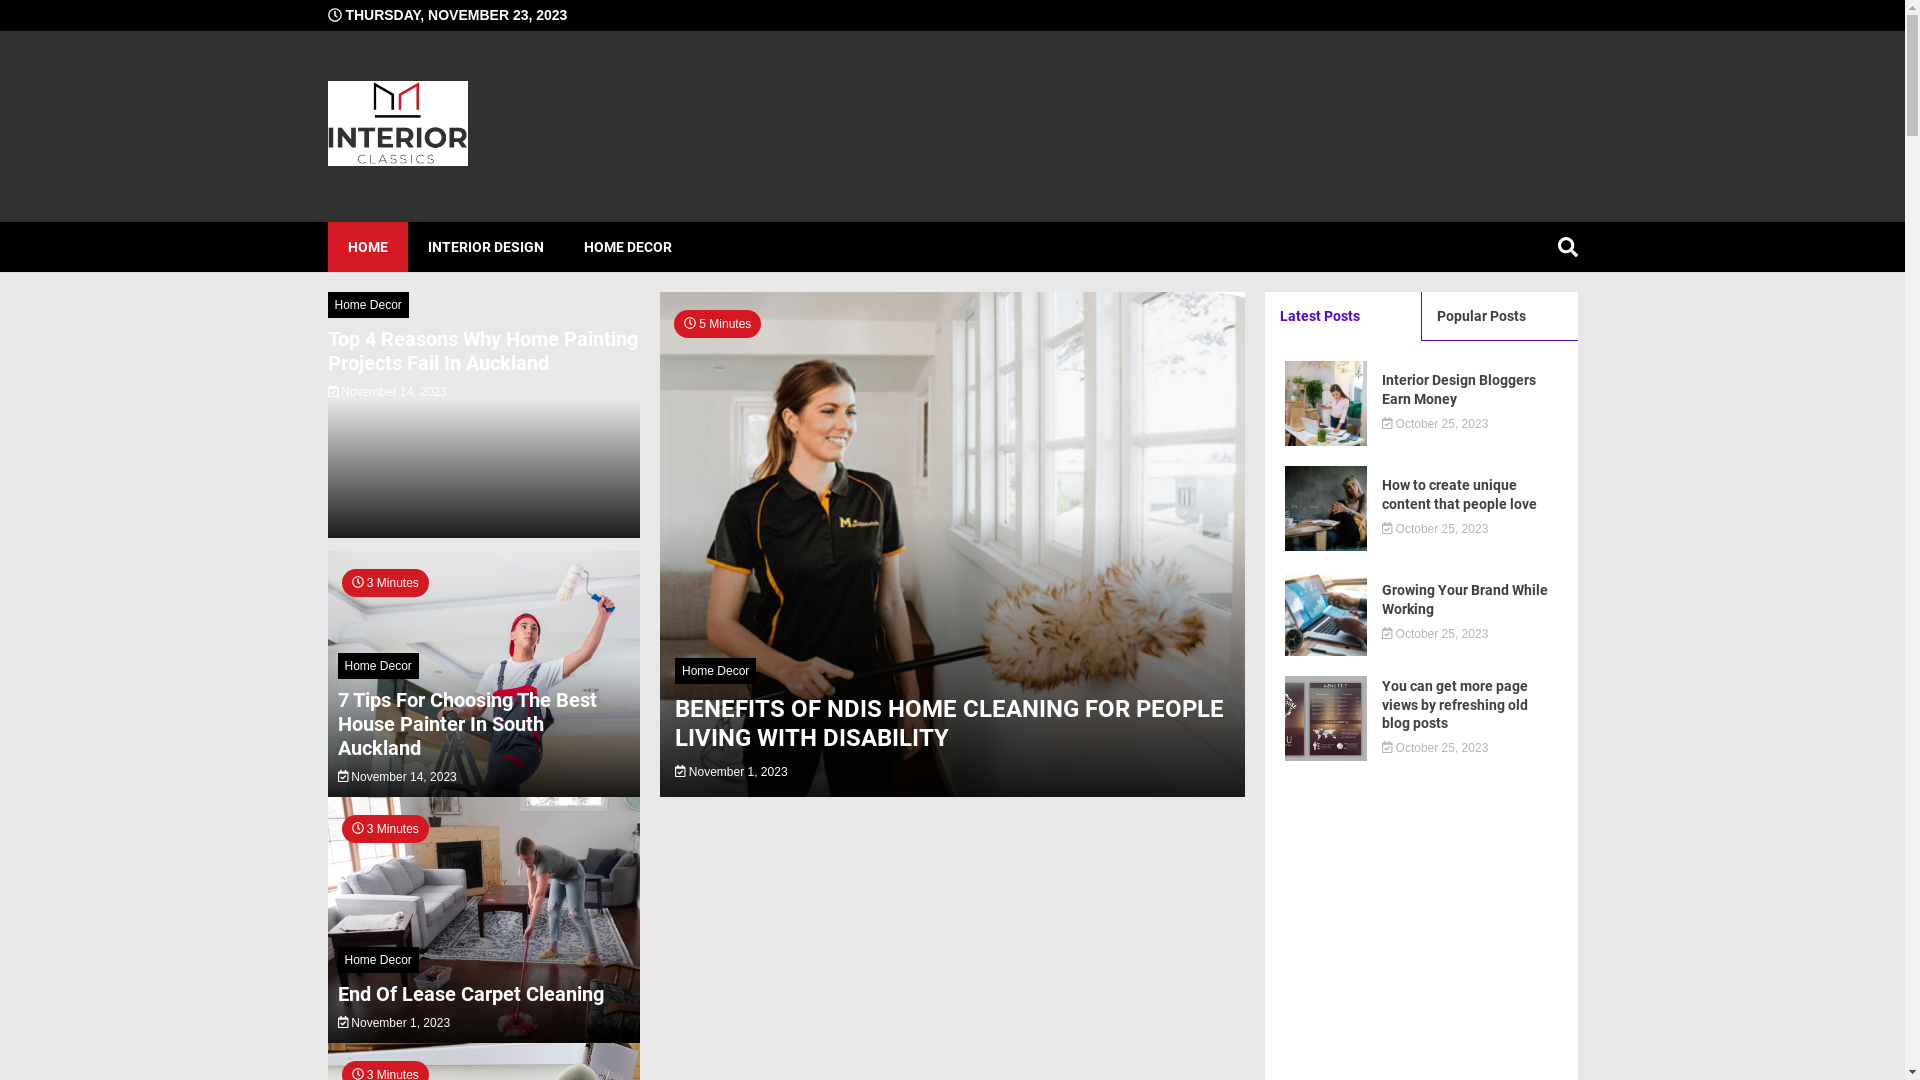 This screenshot has height=1080, width=1920. Describe the element at coordinates (368, 247) in the screenshot. I see `HOME` at that location.